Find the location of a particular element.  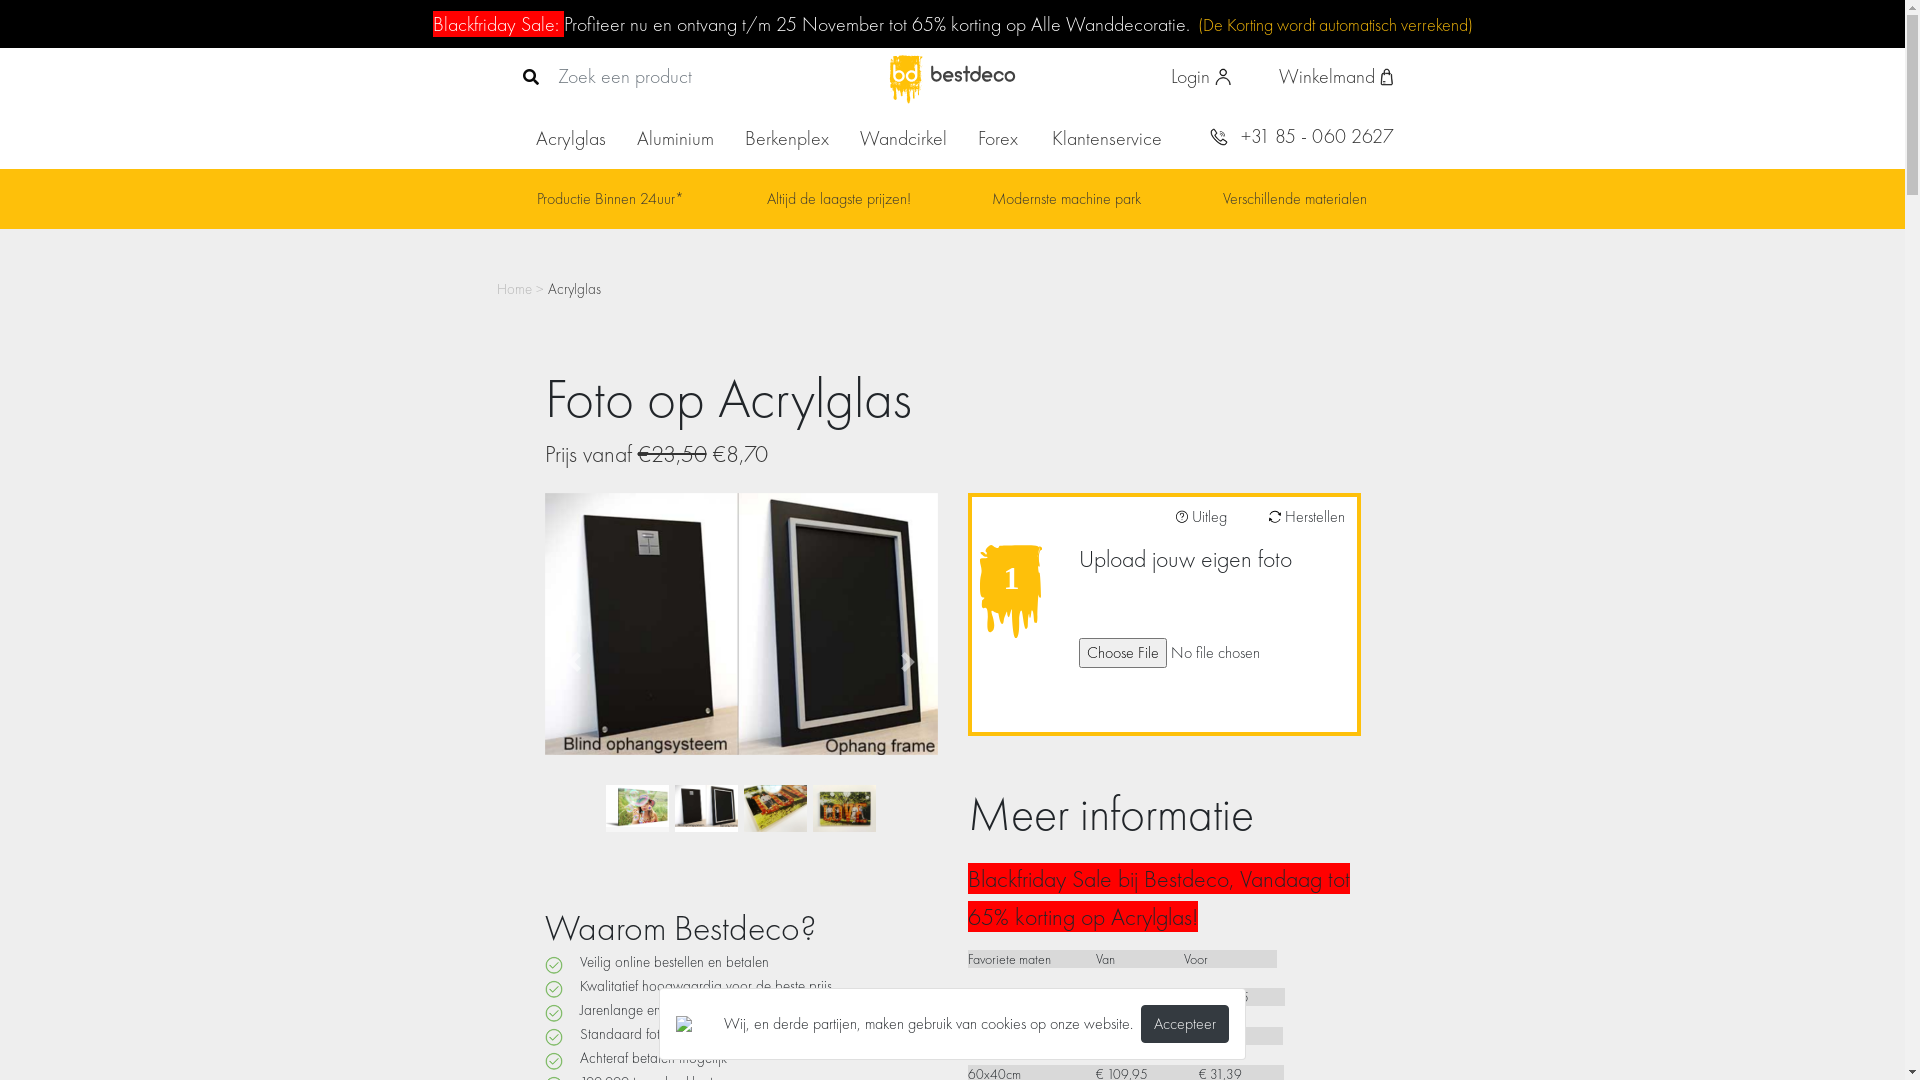

refresh Herstellen is located at coordinates (1301, 517).